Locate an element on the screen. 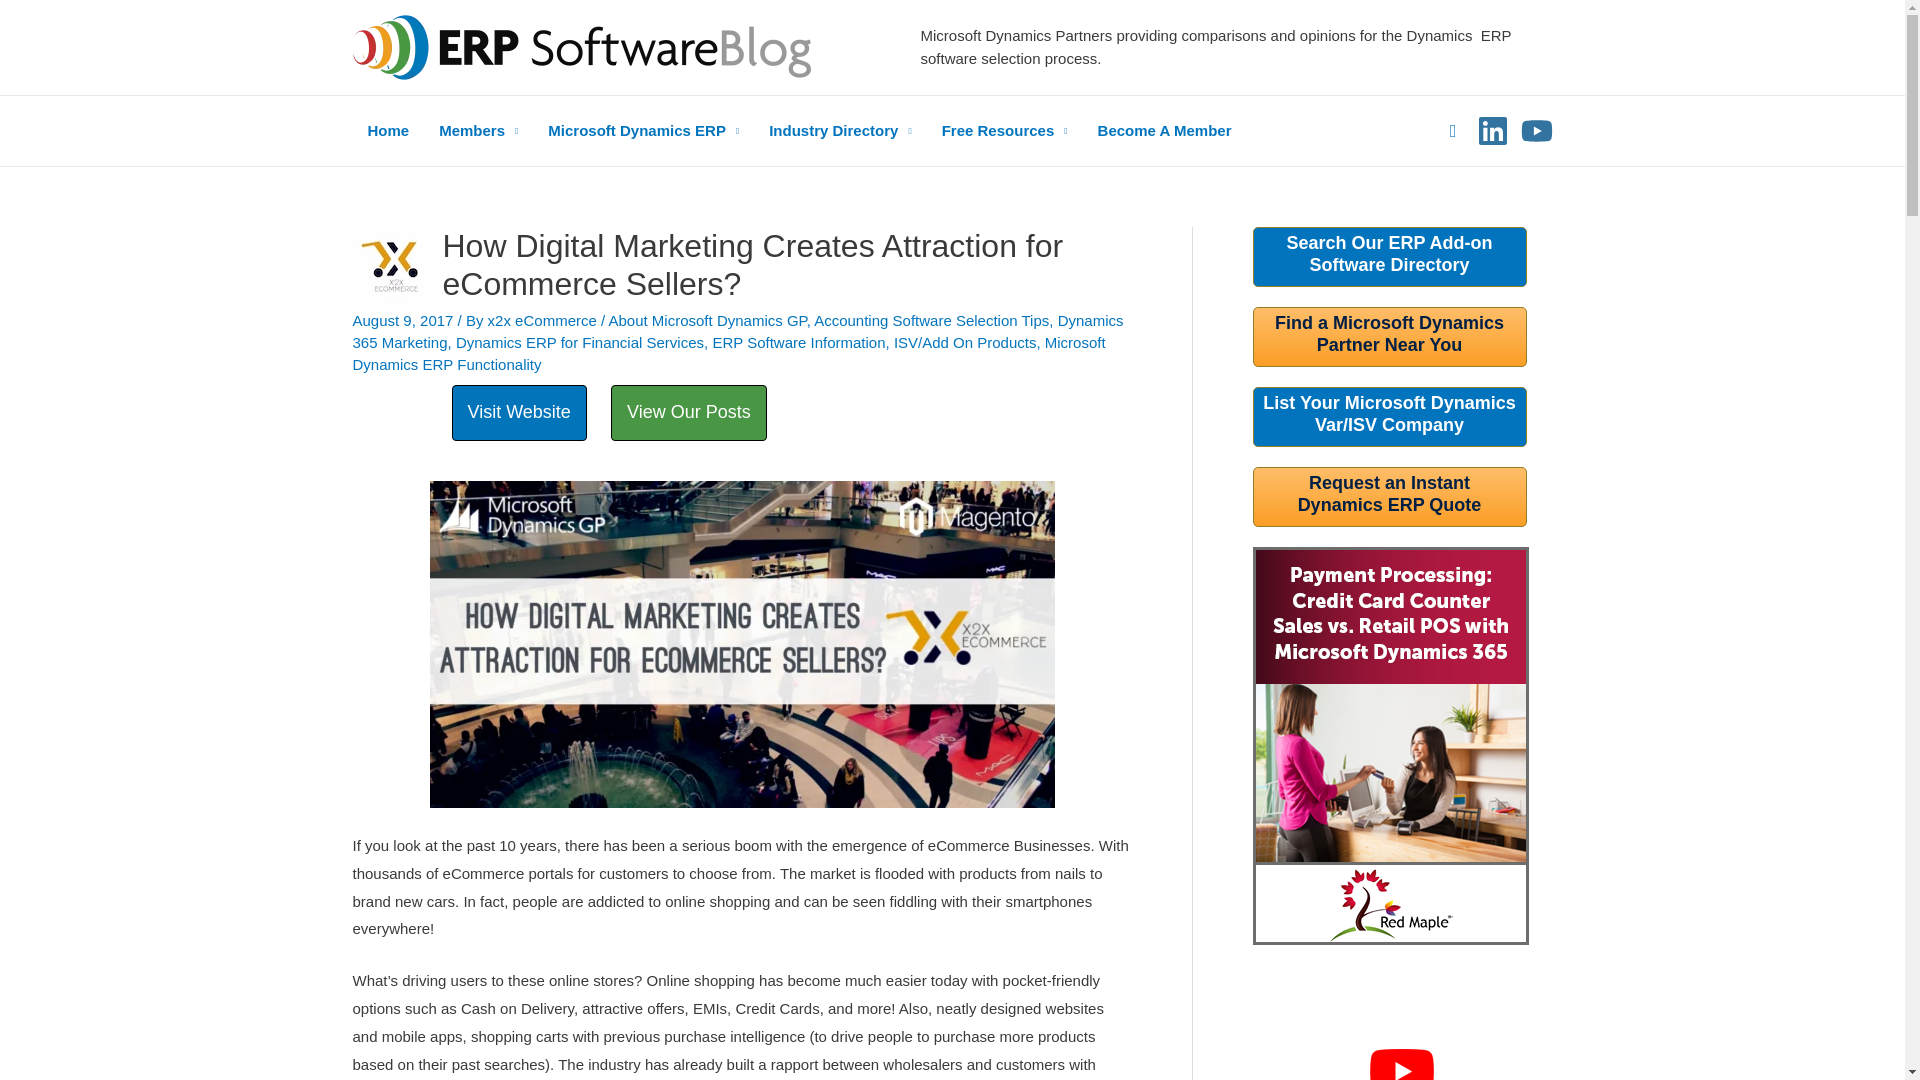 The image size is (1920, 1080). Industry Directory is located at coordinates (840, 131).